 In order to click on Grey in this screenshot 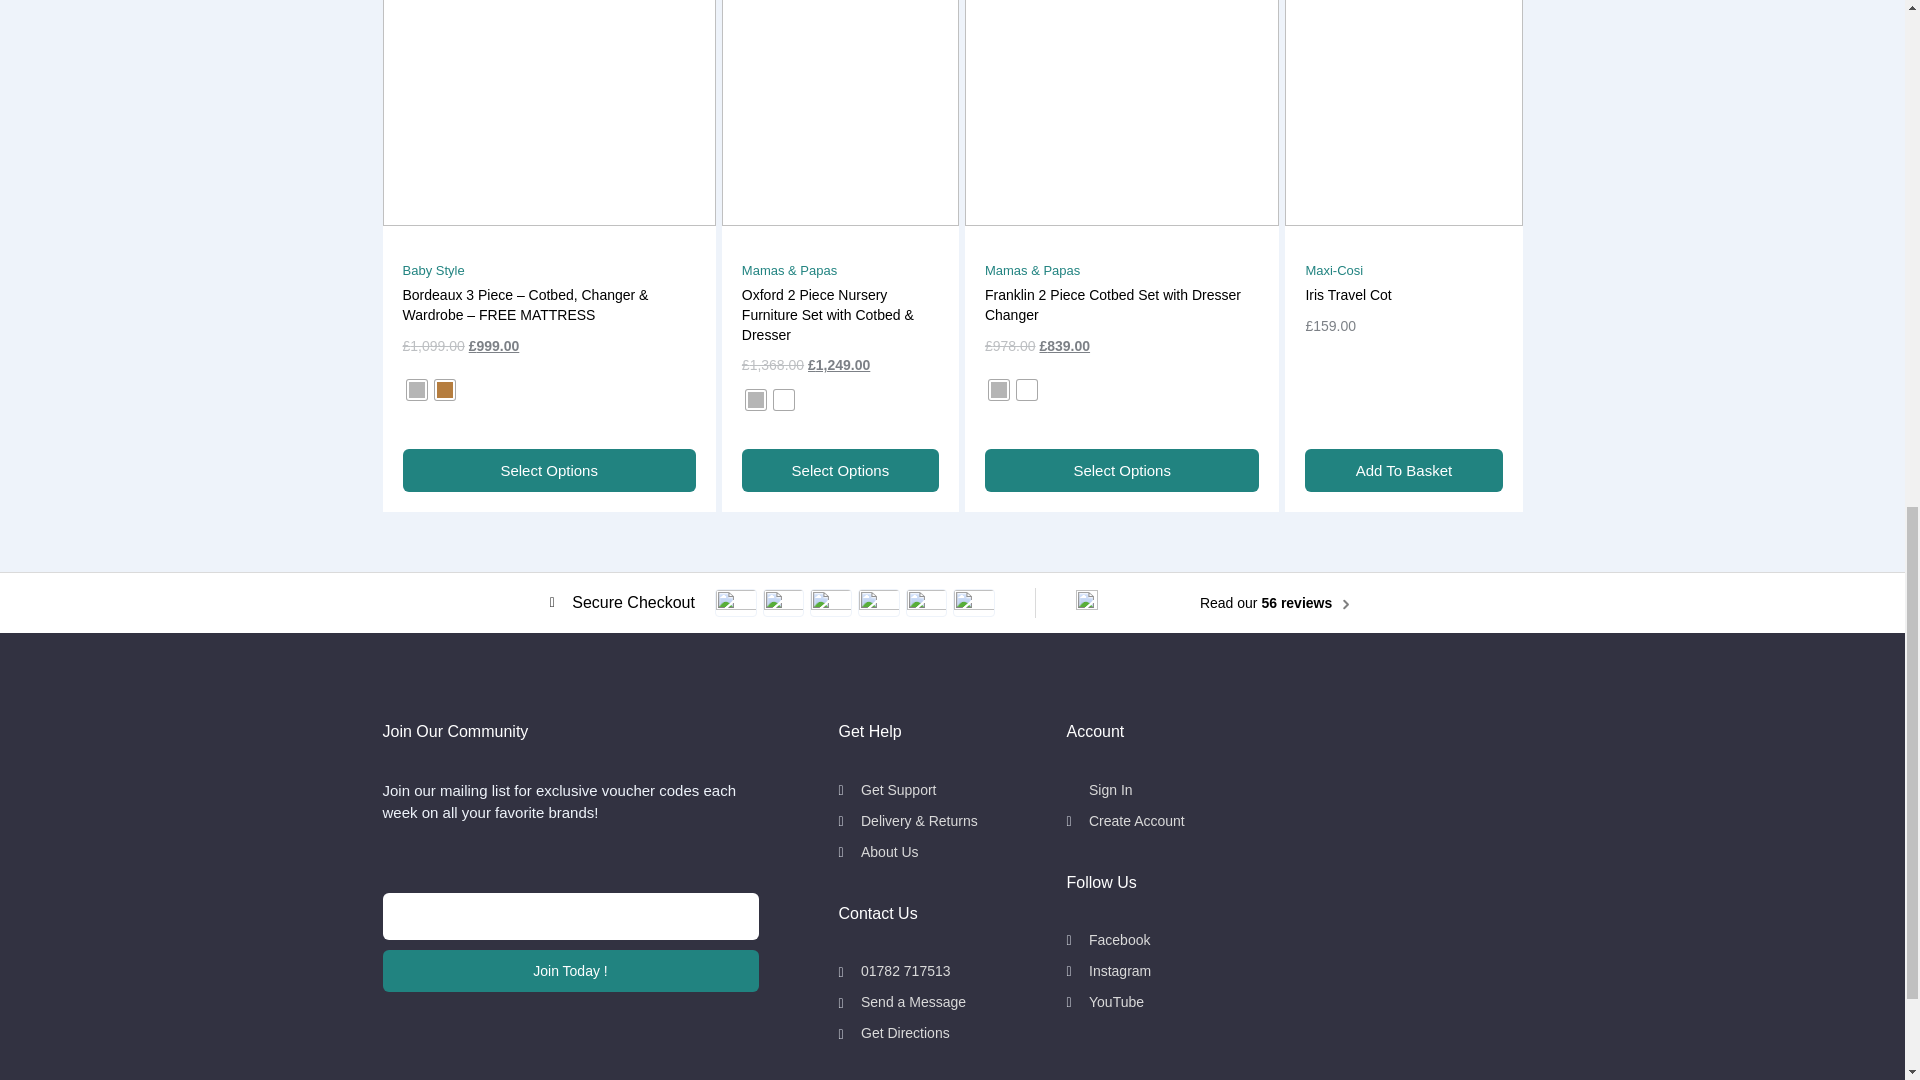, I will do `click(416, 390)`.